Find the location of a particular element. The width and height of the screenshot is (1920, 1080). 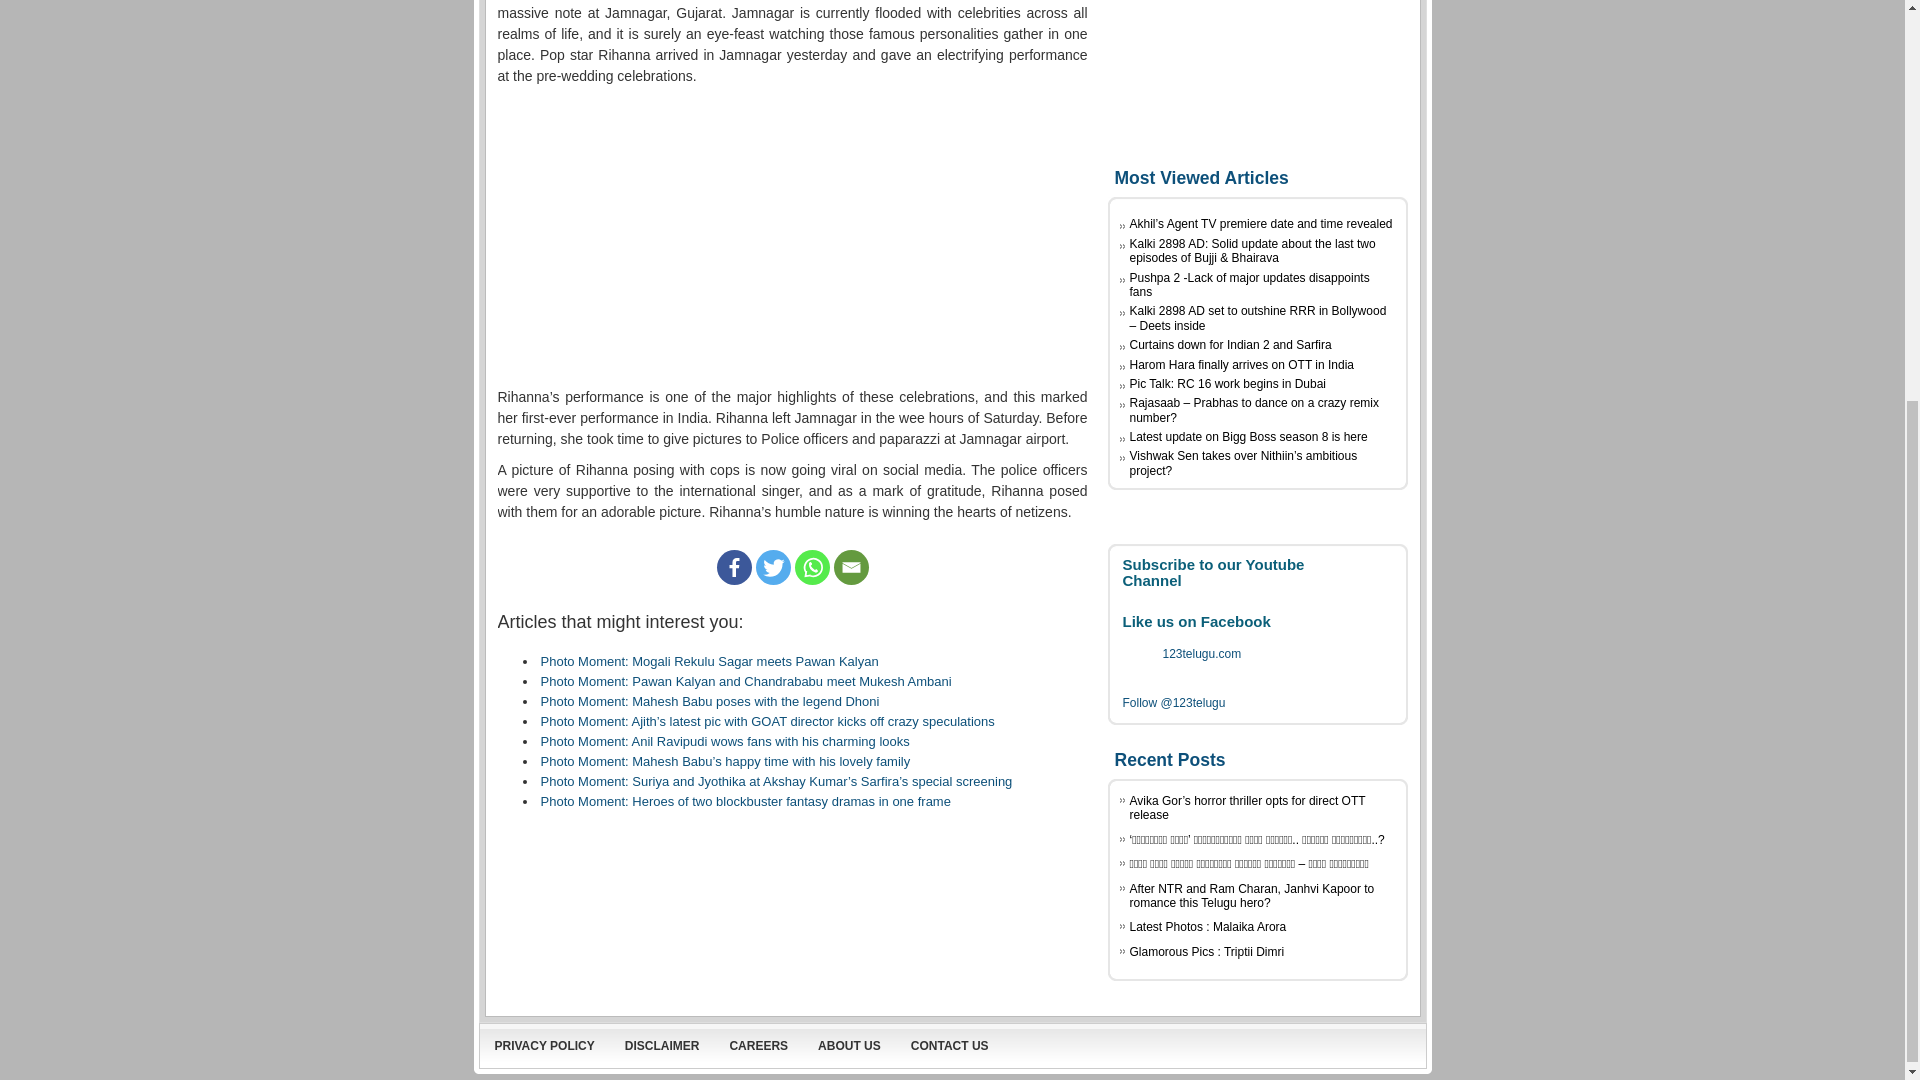

123telugu.com is located at coordinates (1200, 653).